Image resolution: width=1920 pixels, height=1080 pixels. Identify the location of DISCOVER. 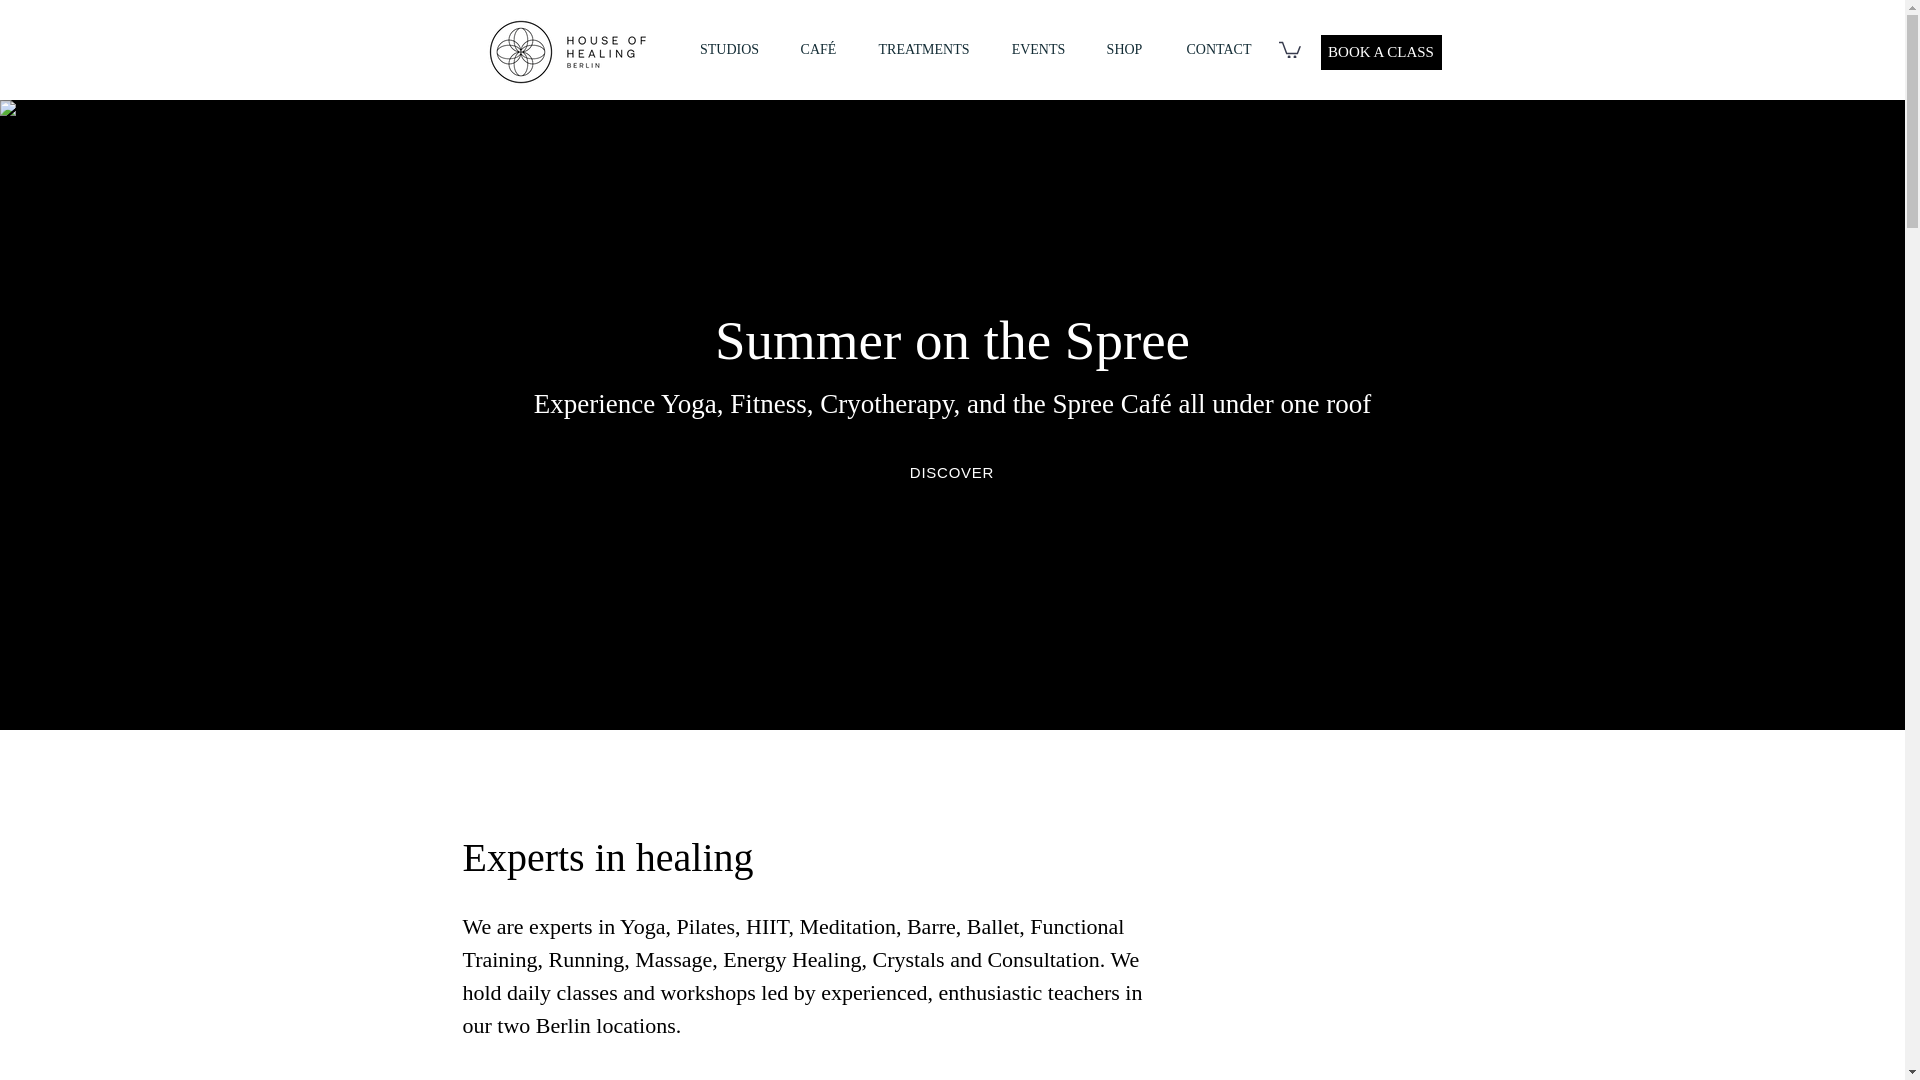
(950, 472).